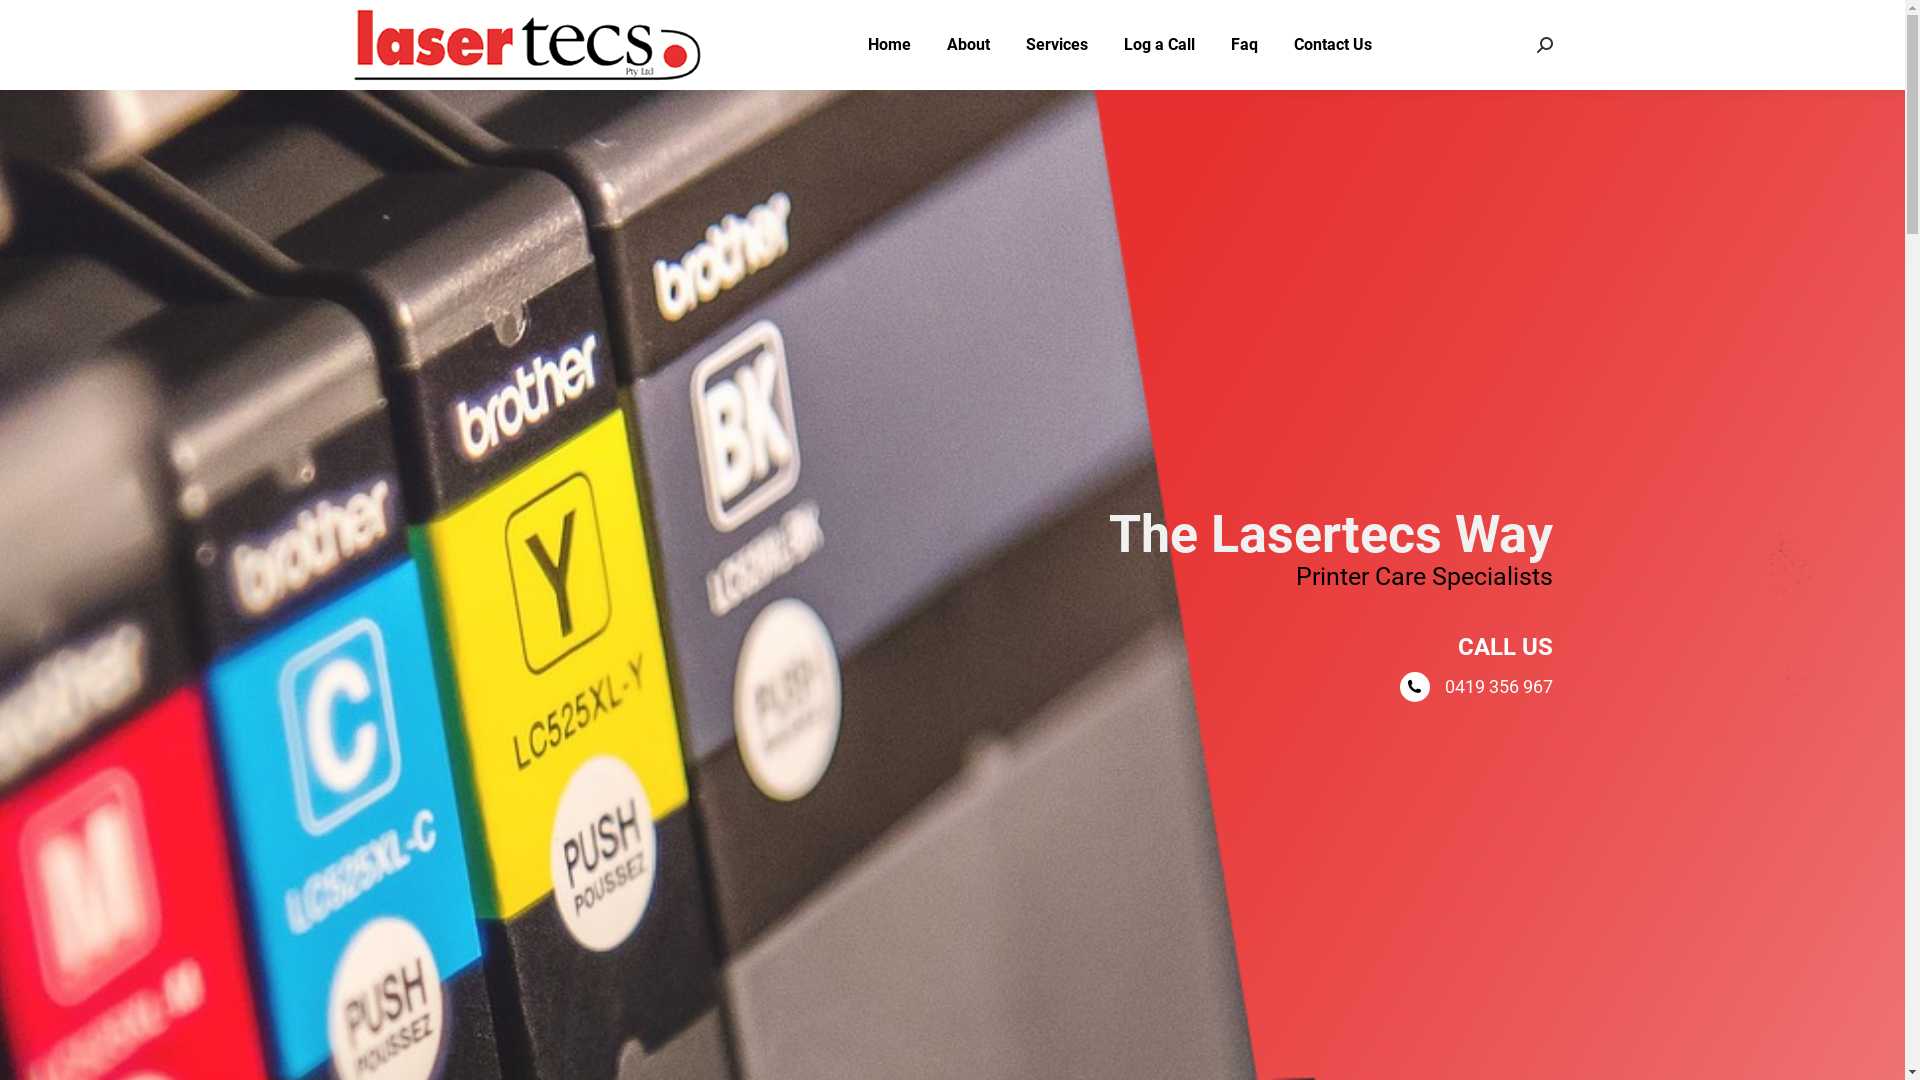 Image resolution: width=1920 pixels, height=1080 pixels. Describe the element at coordinates (1057, 45) in the screenshot. I see `Services` at that location.